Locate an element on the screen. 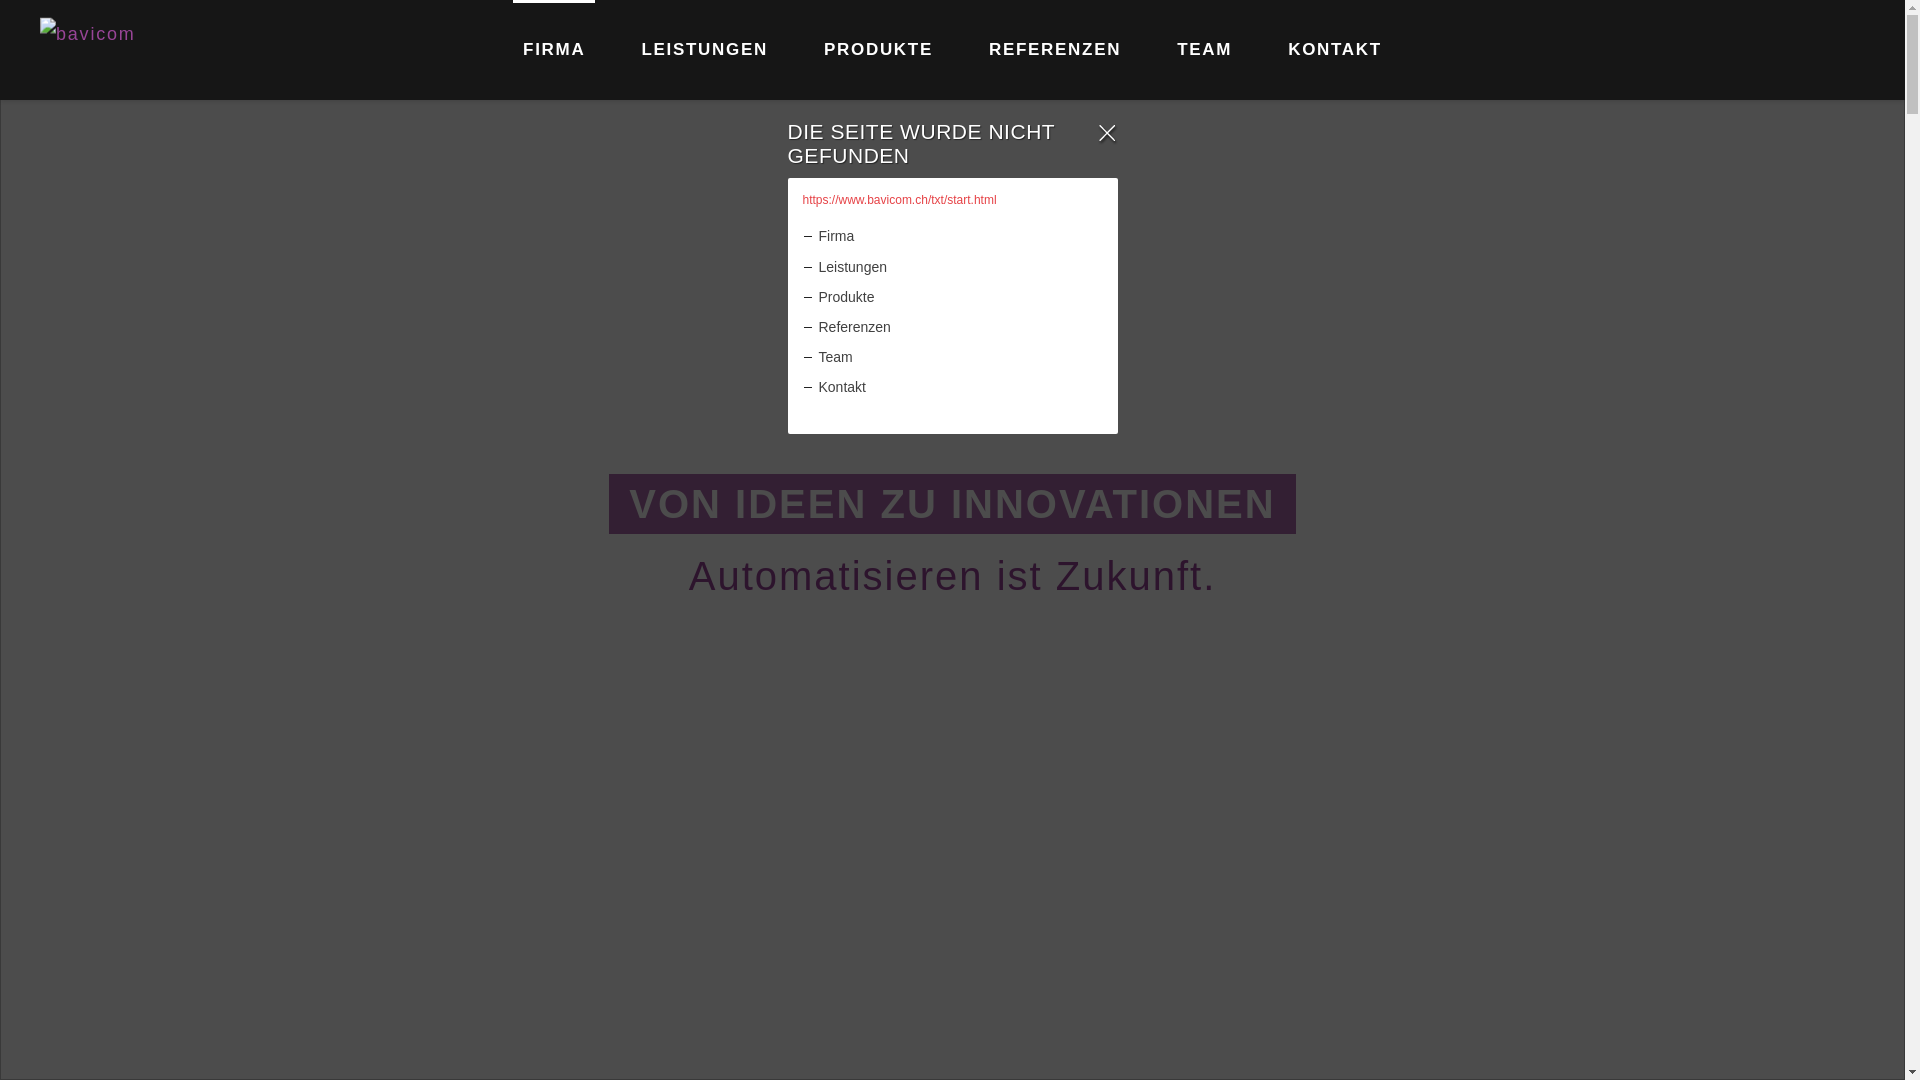 The height and width of the screenshot is (1080, 1920). TEAM is located at coordinates (1204, 50).